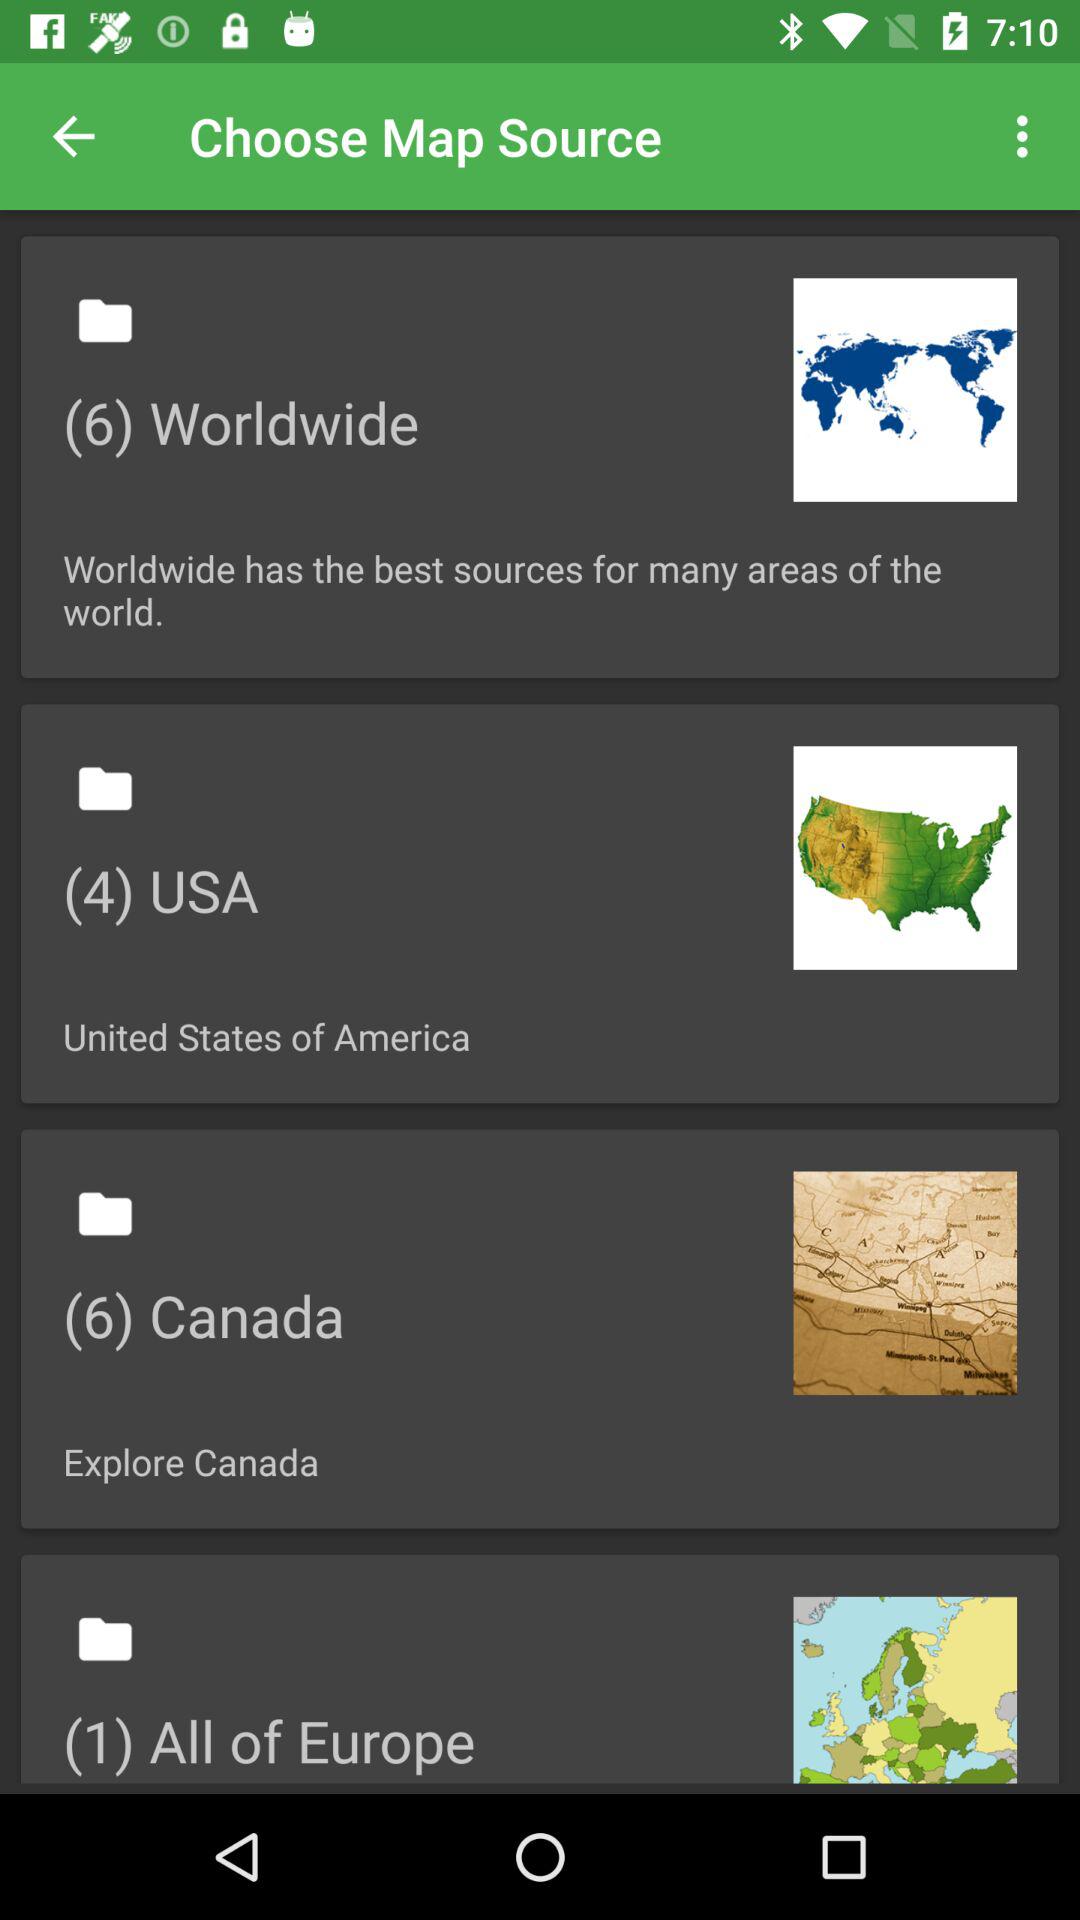 This screenshot has height=1920, width=1080. I want to click on press icon next to the choose map source icon, so click(73, 136).